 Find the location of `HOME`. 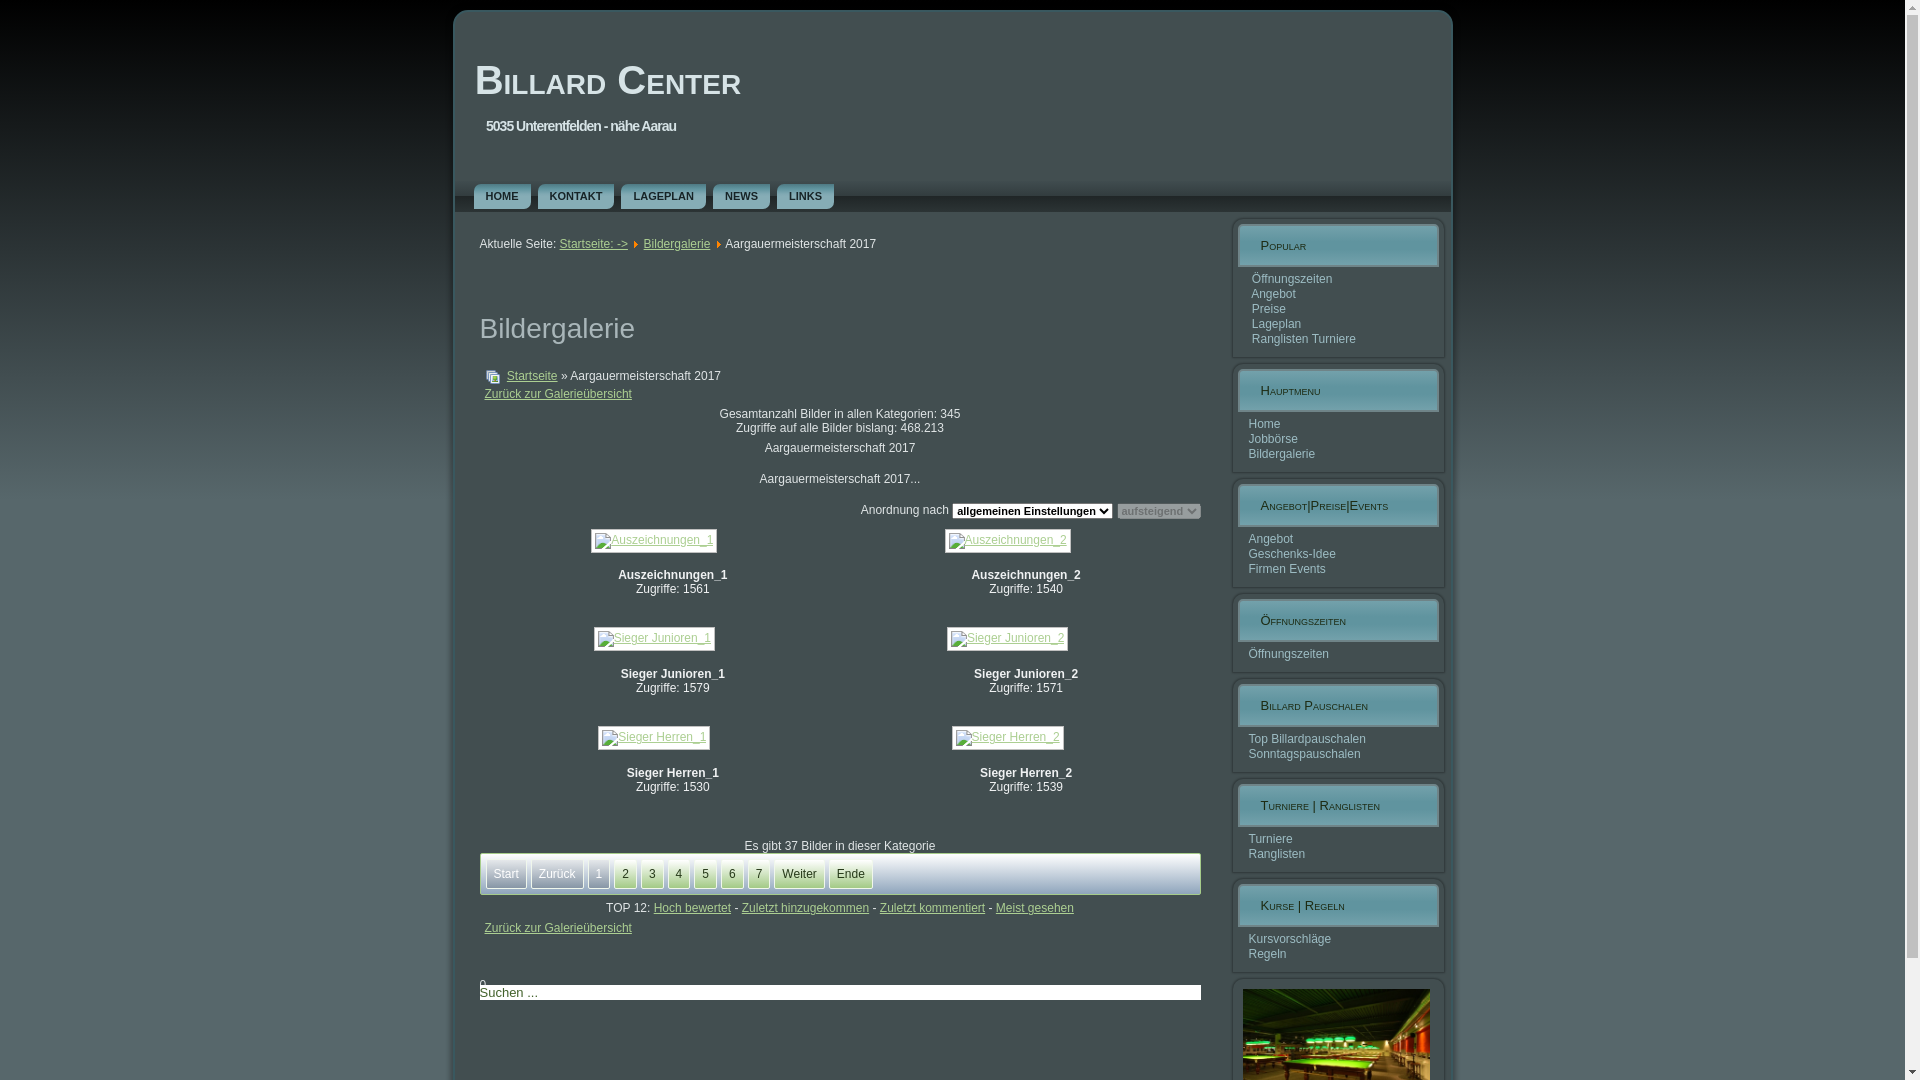

HOME is located at coordinates (502, 196).